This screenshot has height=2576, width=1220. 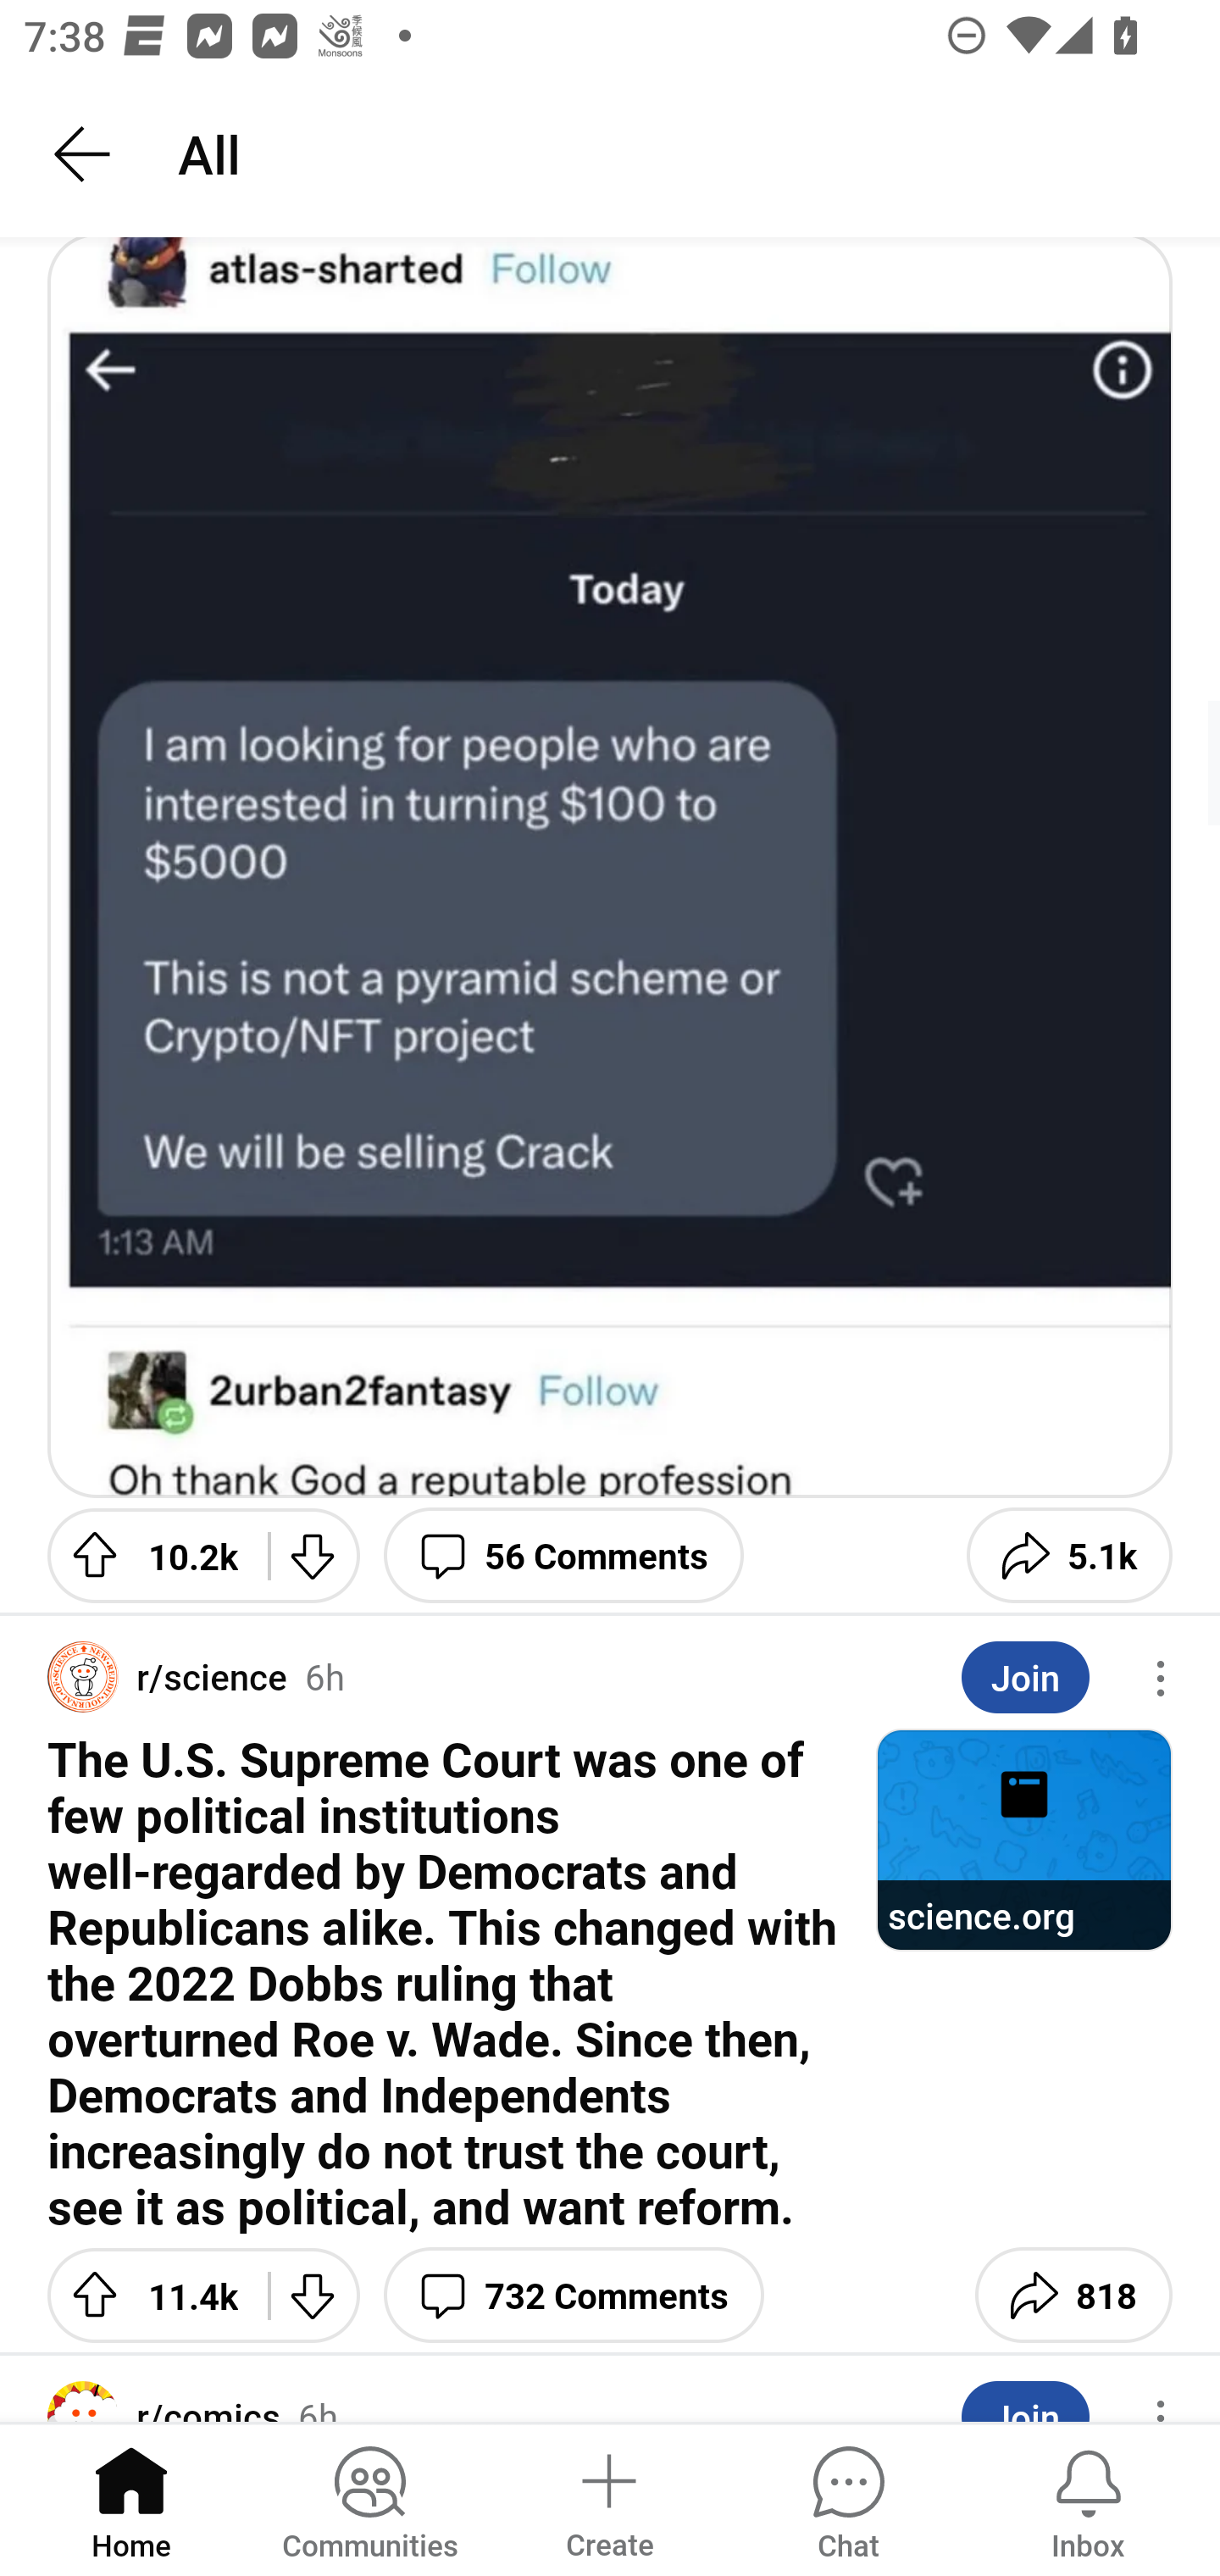 I want to click on Downvote, so click(x=314, y=1556).